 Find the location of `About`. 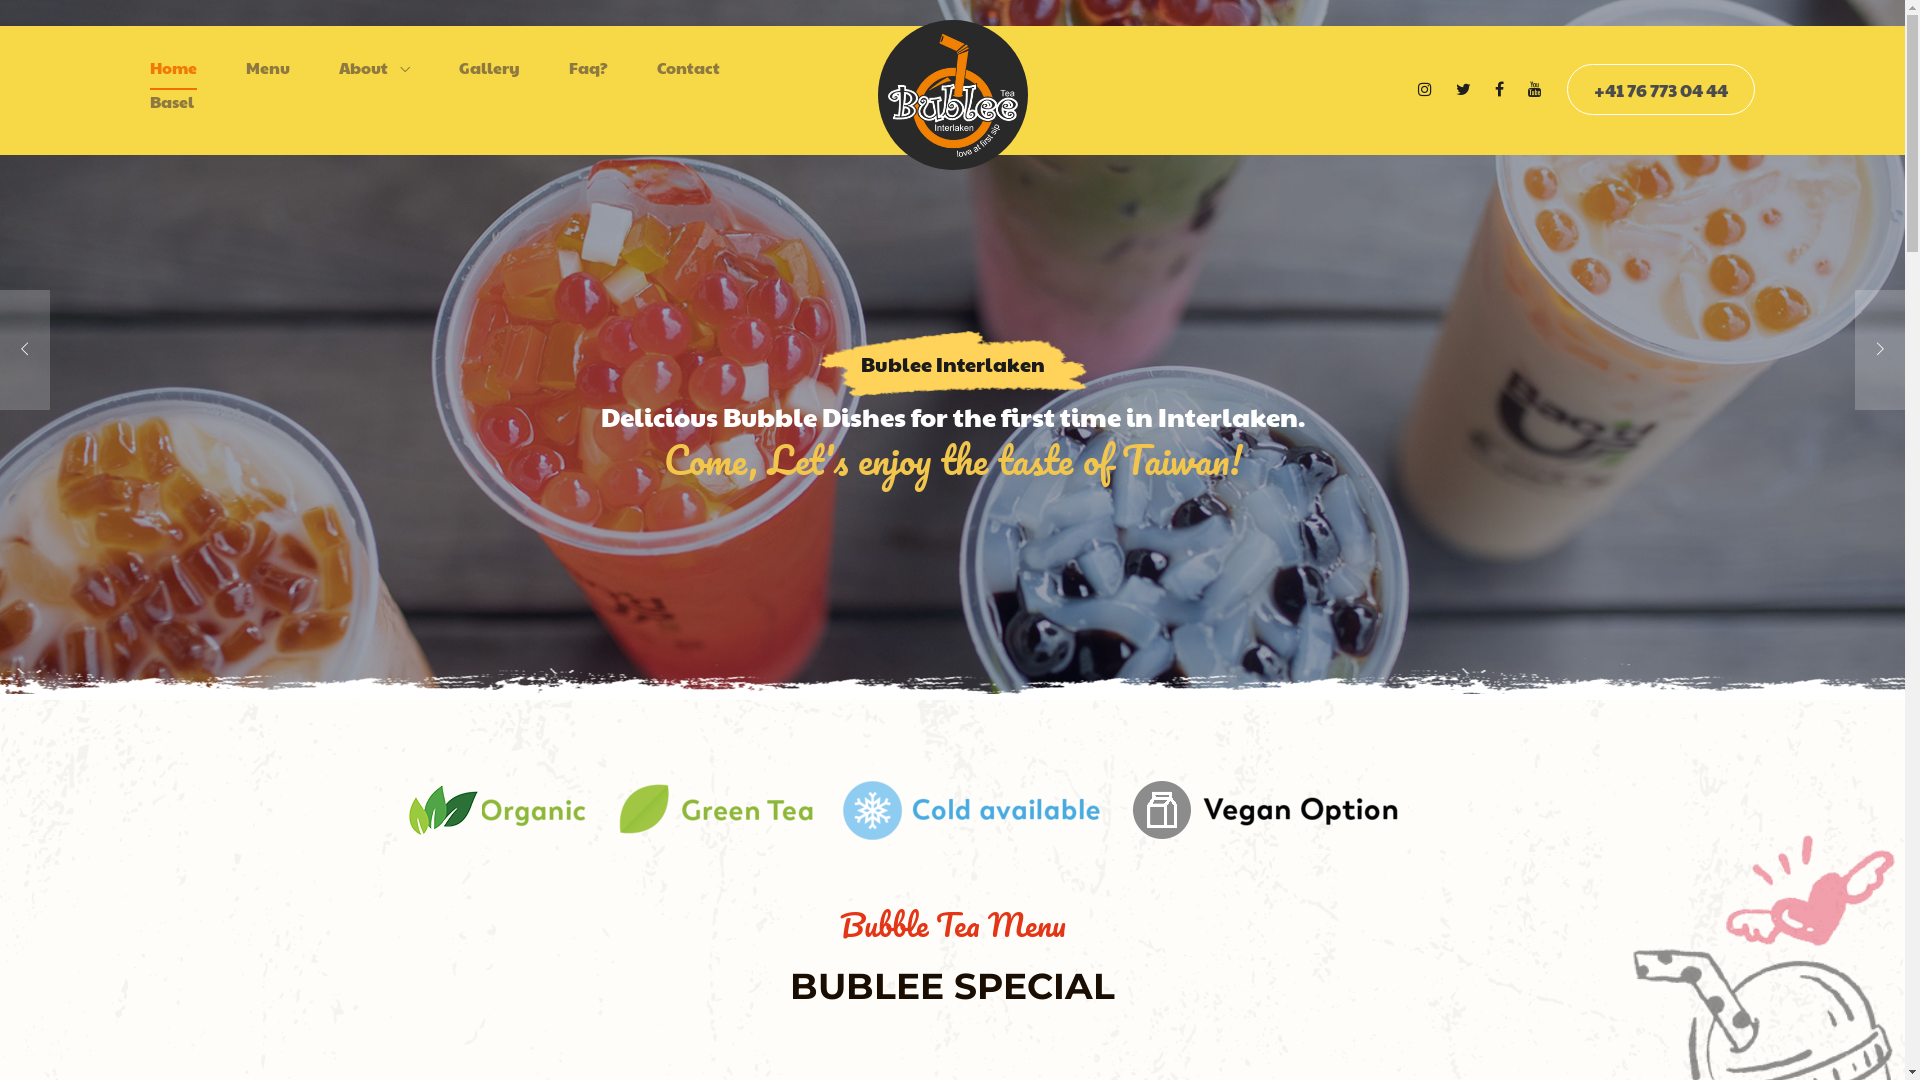

About is located at coordinates (374, 73).